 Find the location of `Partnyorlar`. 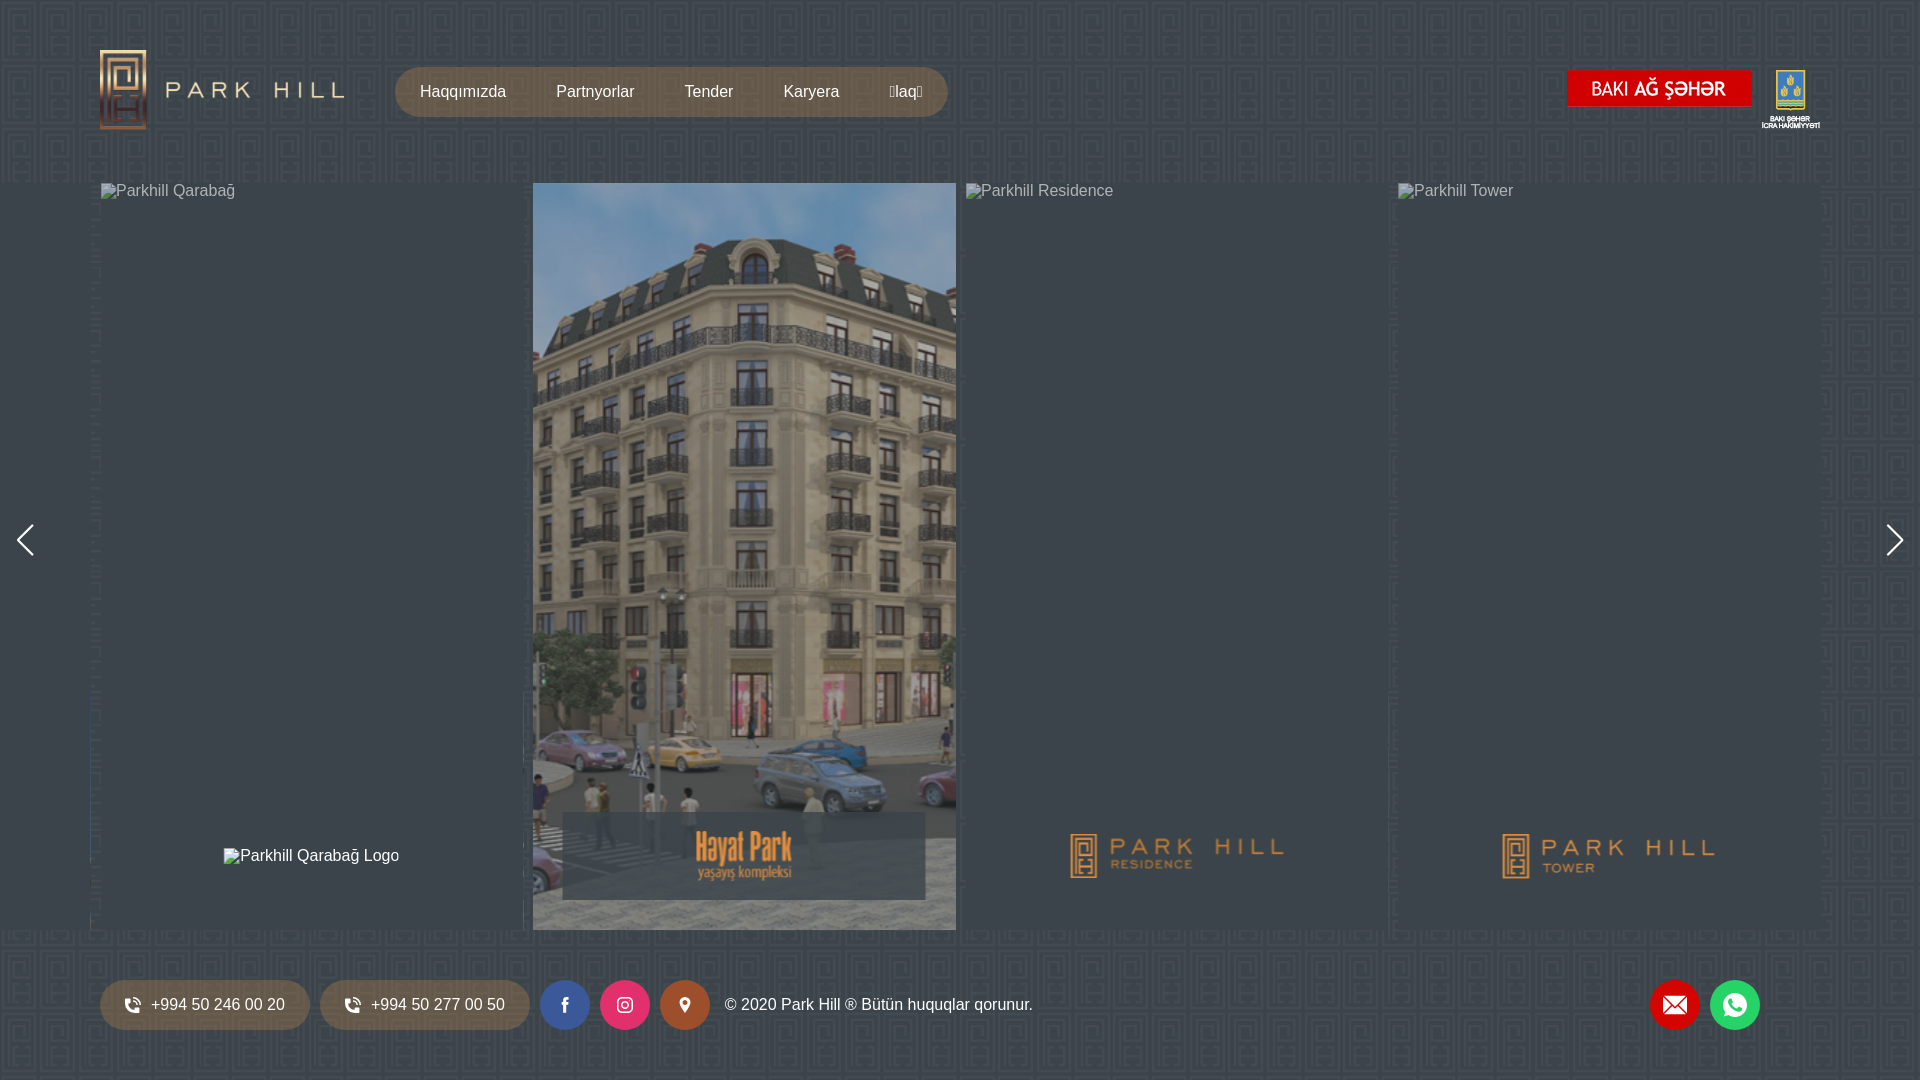

Partnyorlar is located at coordinates (595, 91).